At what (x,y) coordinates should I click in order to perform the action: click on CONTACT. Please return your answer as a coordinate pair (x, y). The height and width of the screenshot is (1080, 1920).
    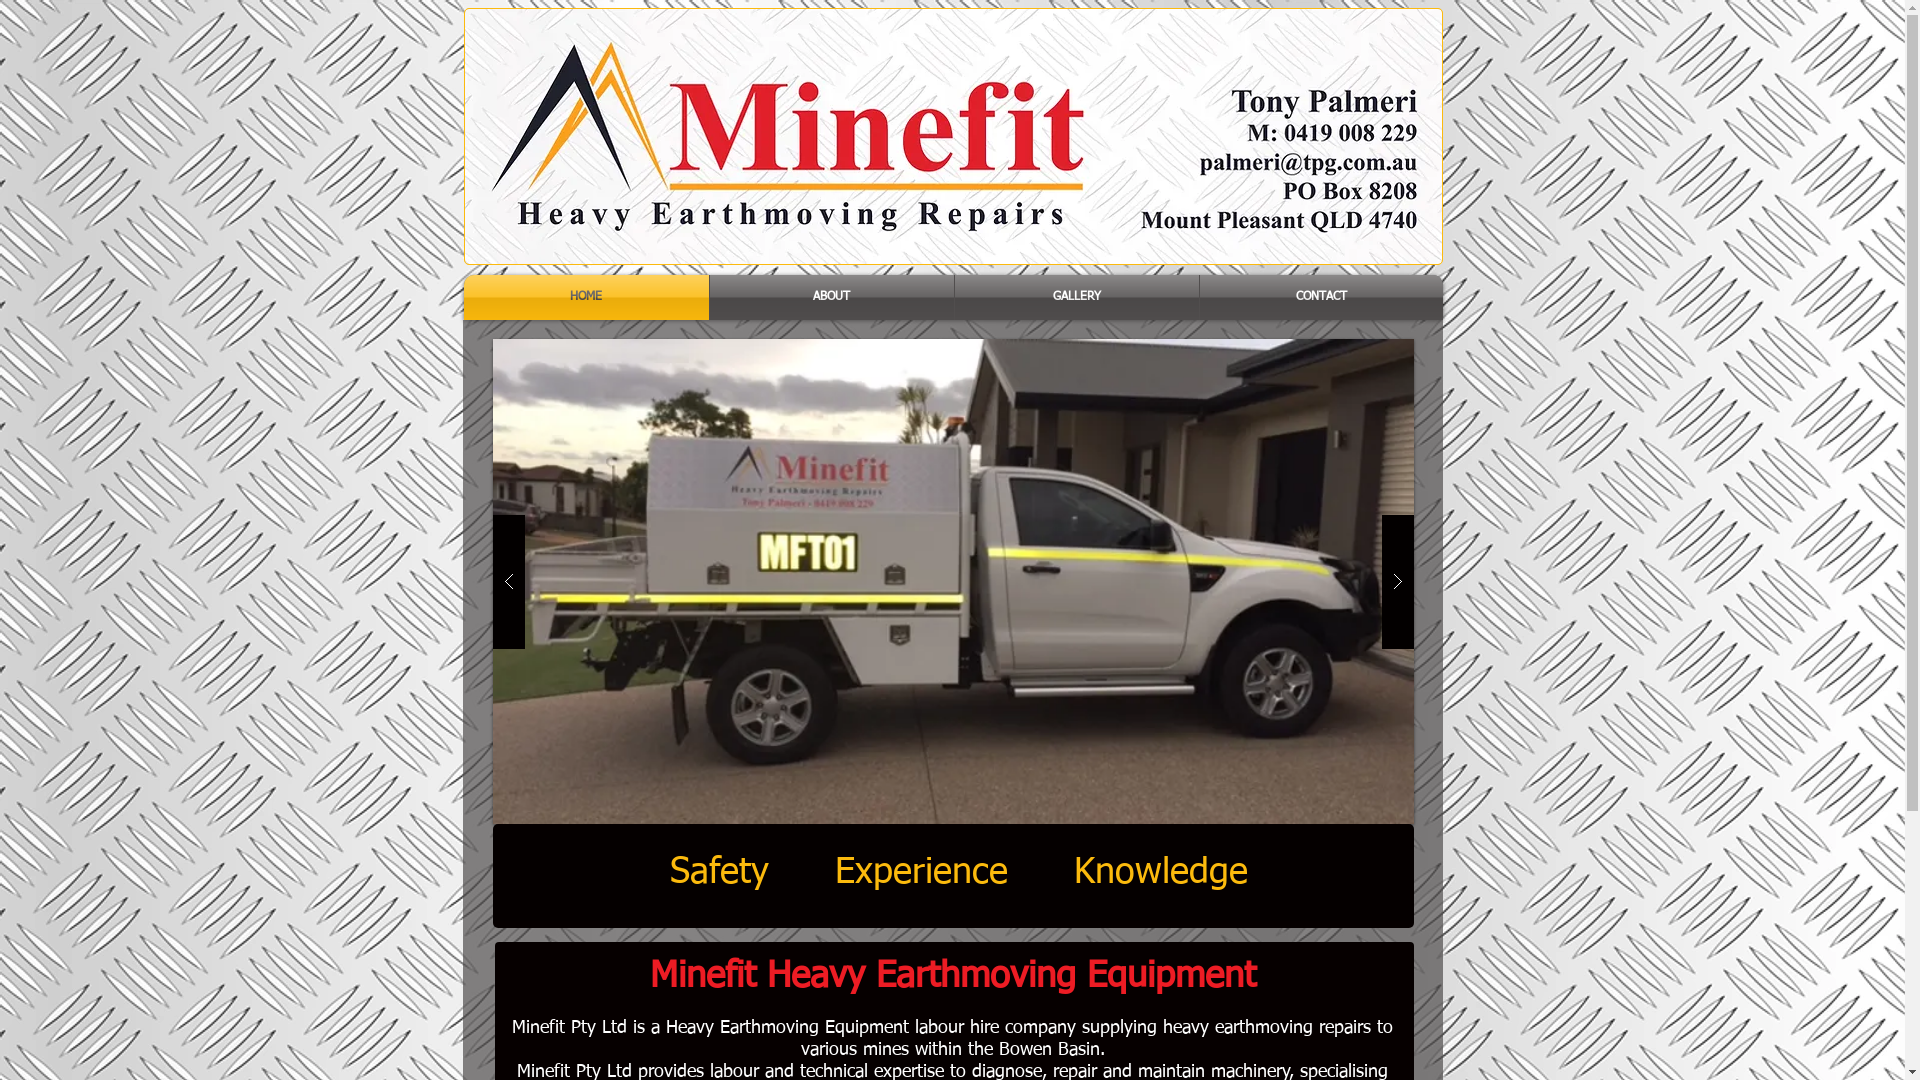
    Looking at the image, I should click on (1322, 298).